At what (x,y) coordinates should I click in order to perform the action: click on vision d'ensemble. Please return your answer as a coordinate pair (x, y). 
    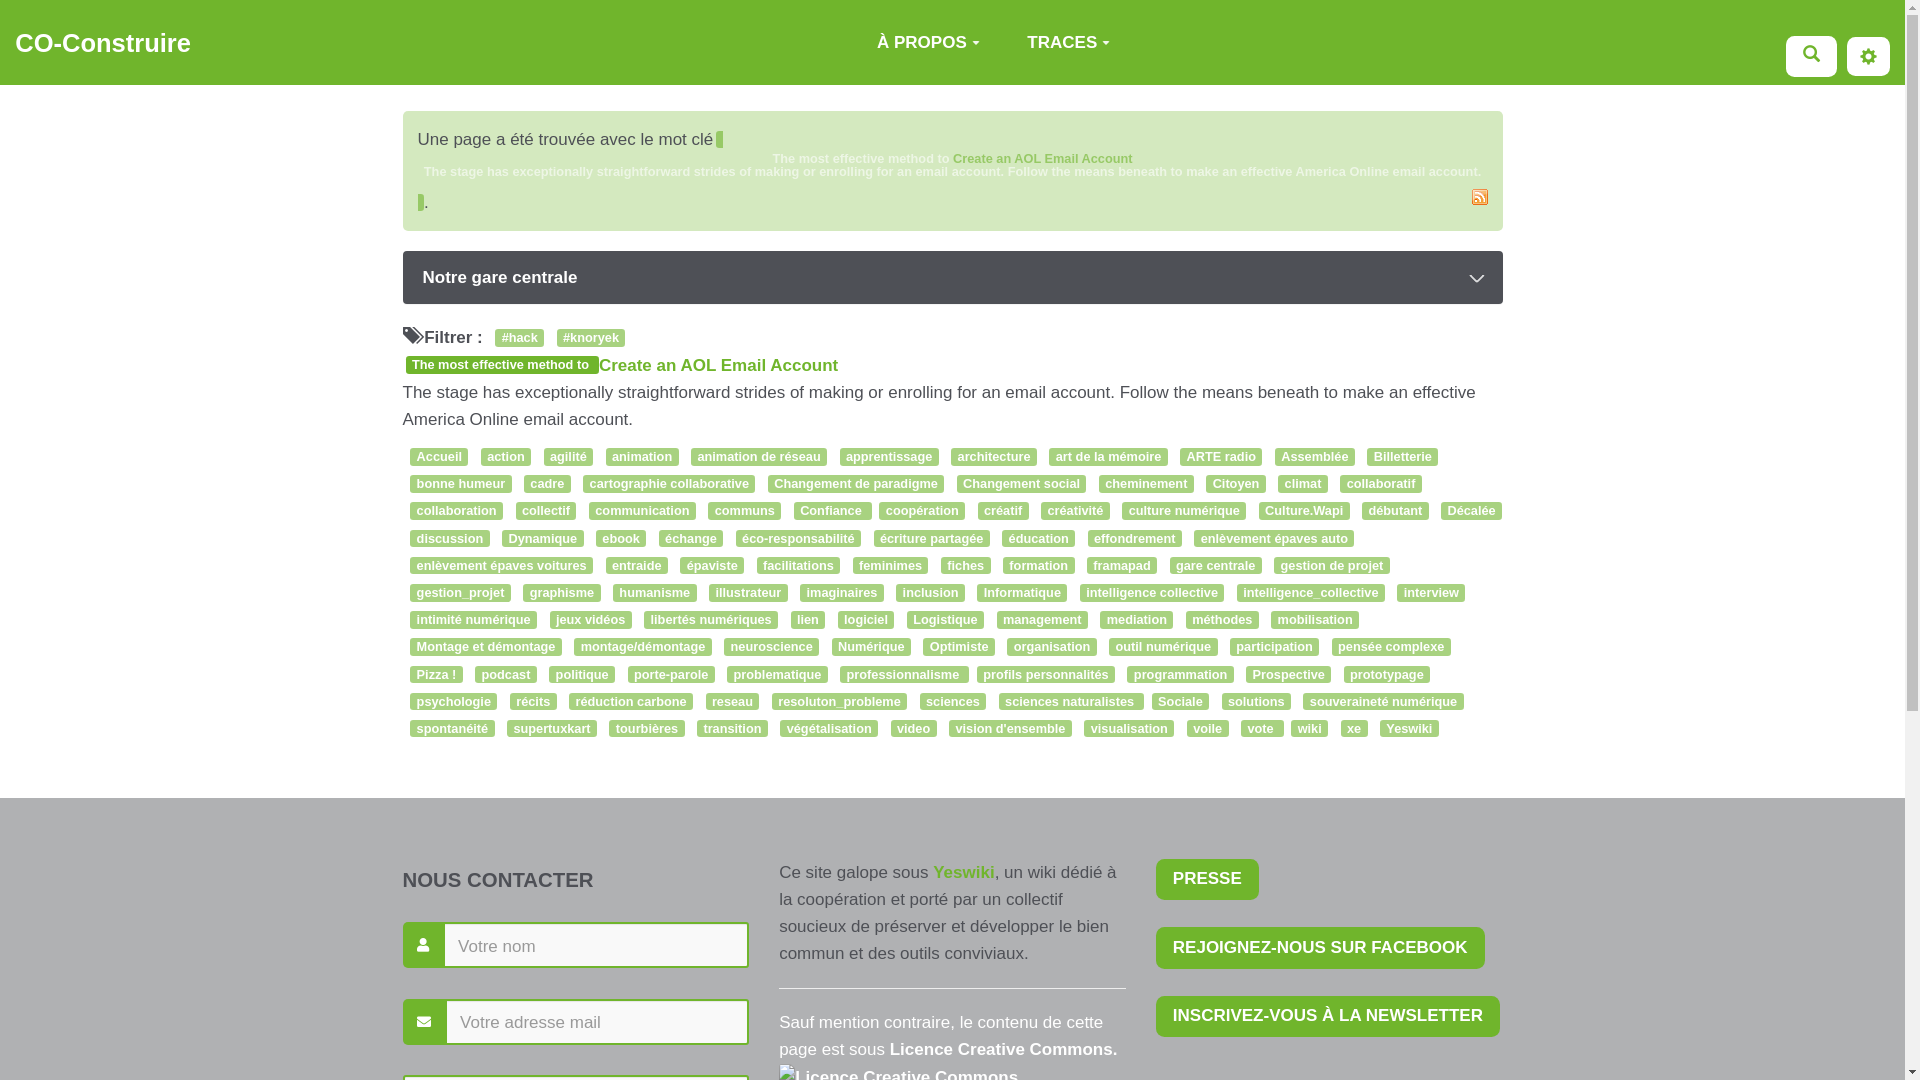
    Looking at the image, I should click on (1010, 729).